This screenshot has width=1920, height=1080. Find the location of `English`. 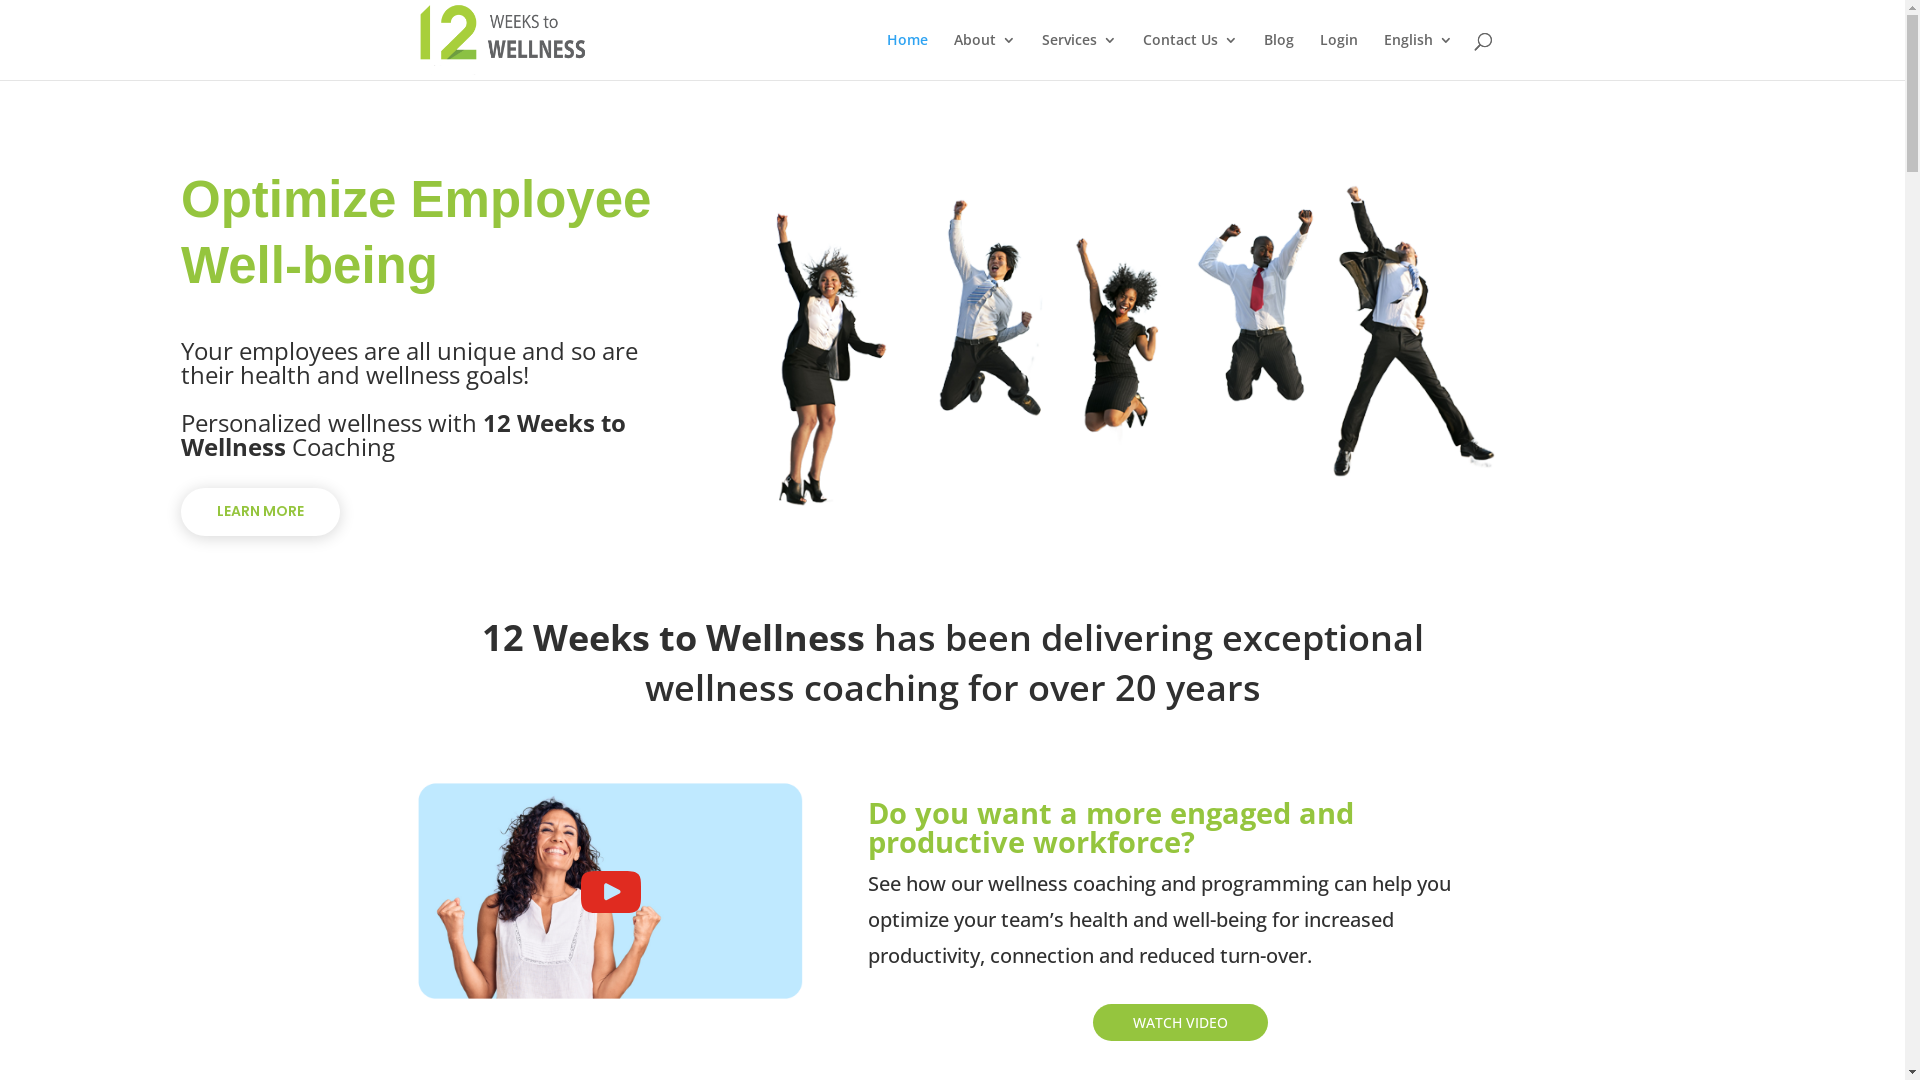

English is located at coordinates (1418, 56).